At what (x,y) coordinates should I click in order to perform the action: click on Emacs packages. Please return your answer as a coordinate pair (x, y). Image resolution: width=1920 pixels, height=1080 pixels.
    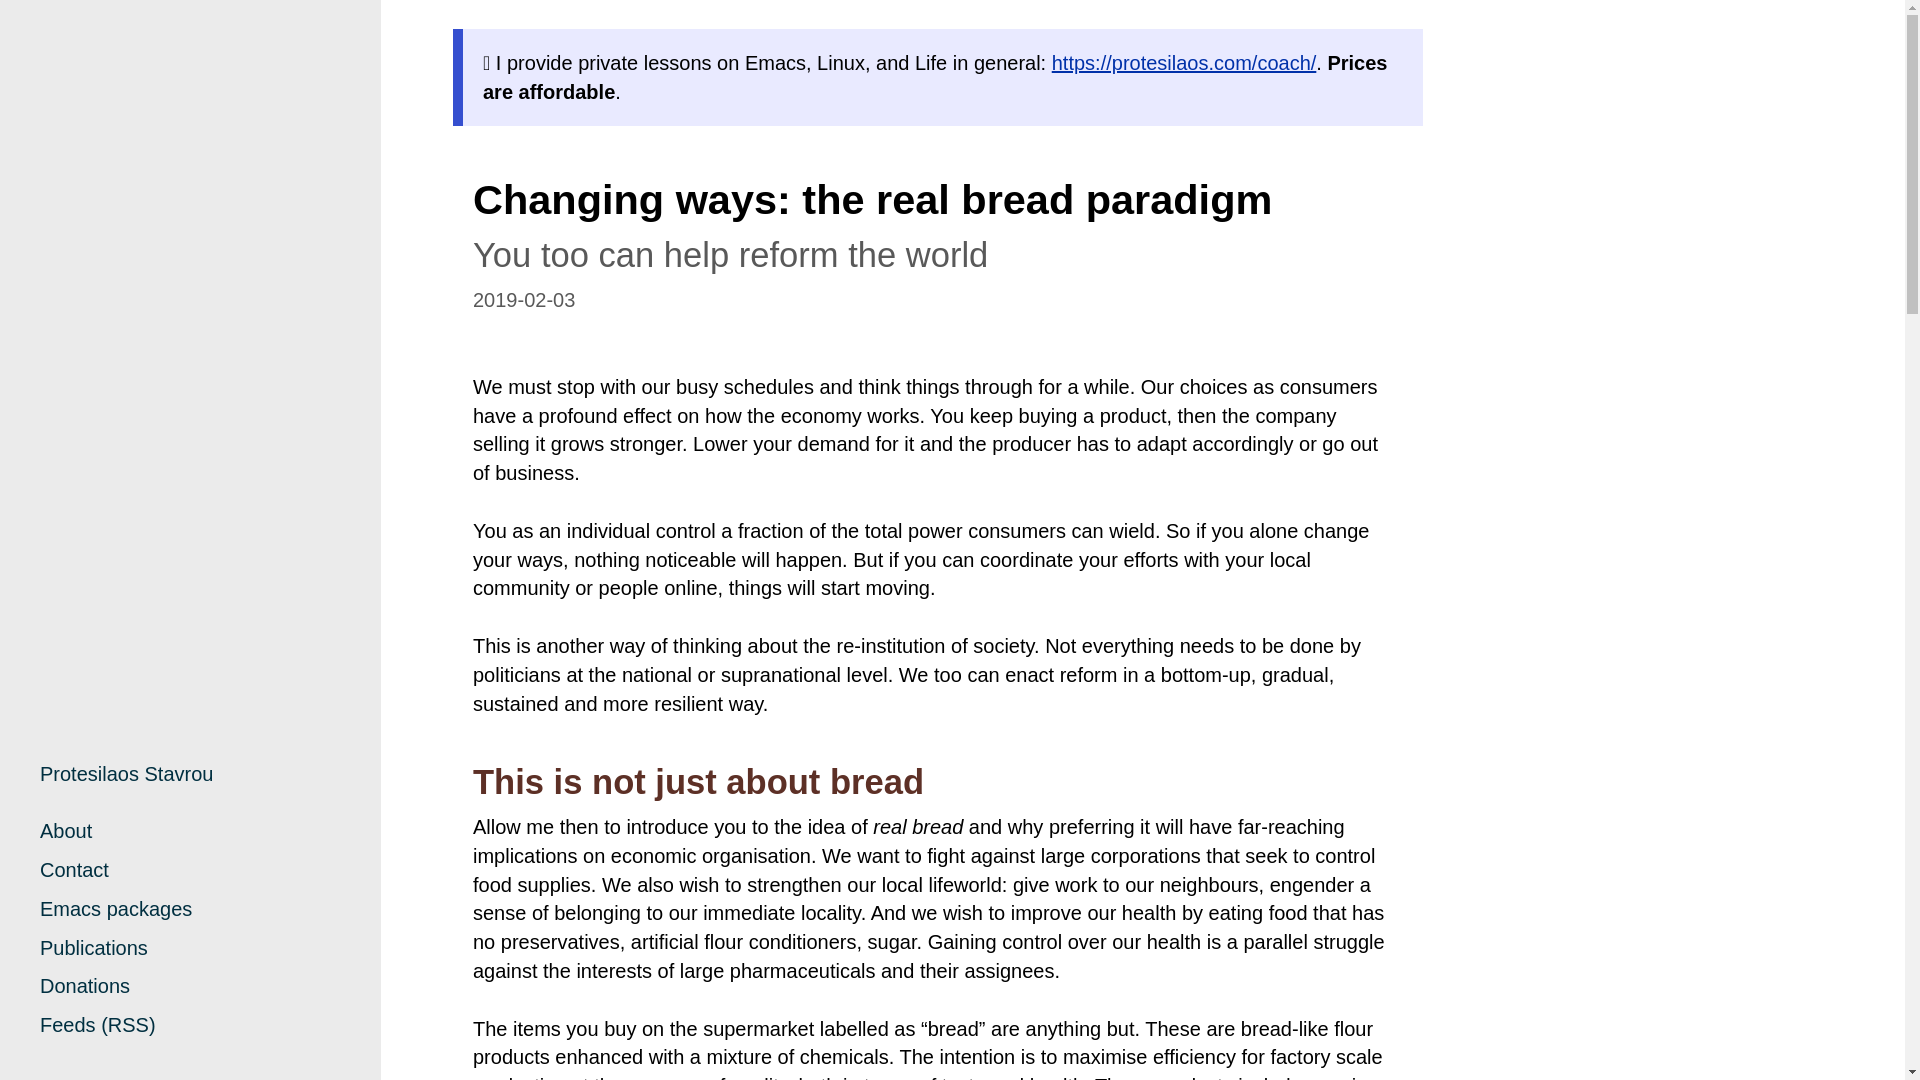
    Looking at the image, I should click on (116, 908).